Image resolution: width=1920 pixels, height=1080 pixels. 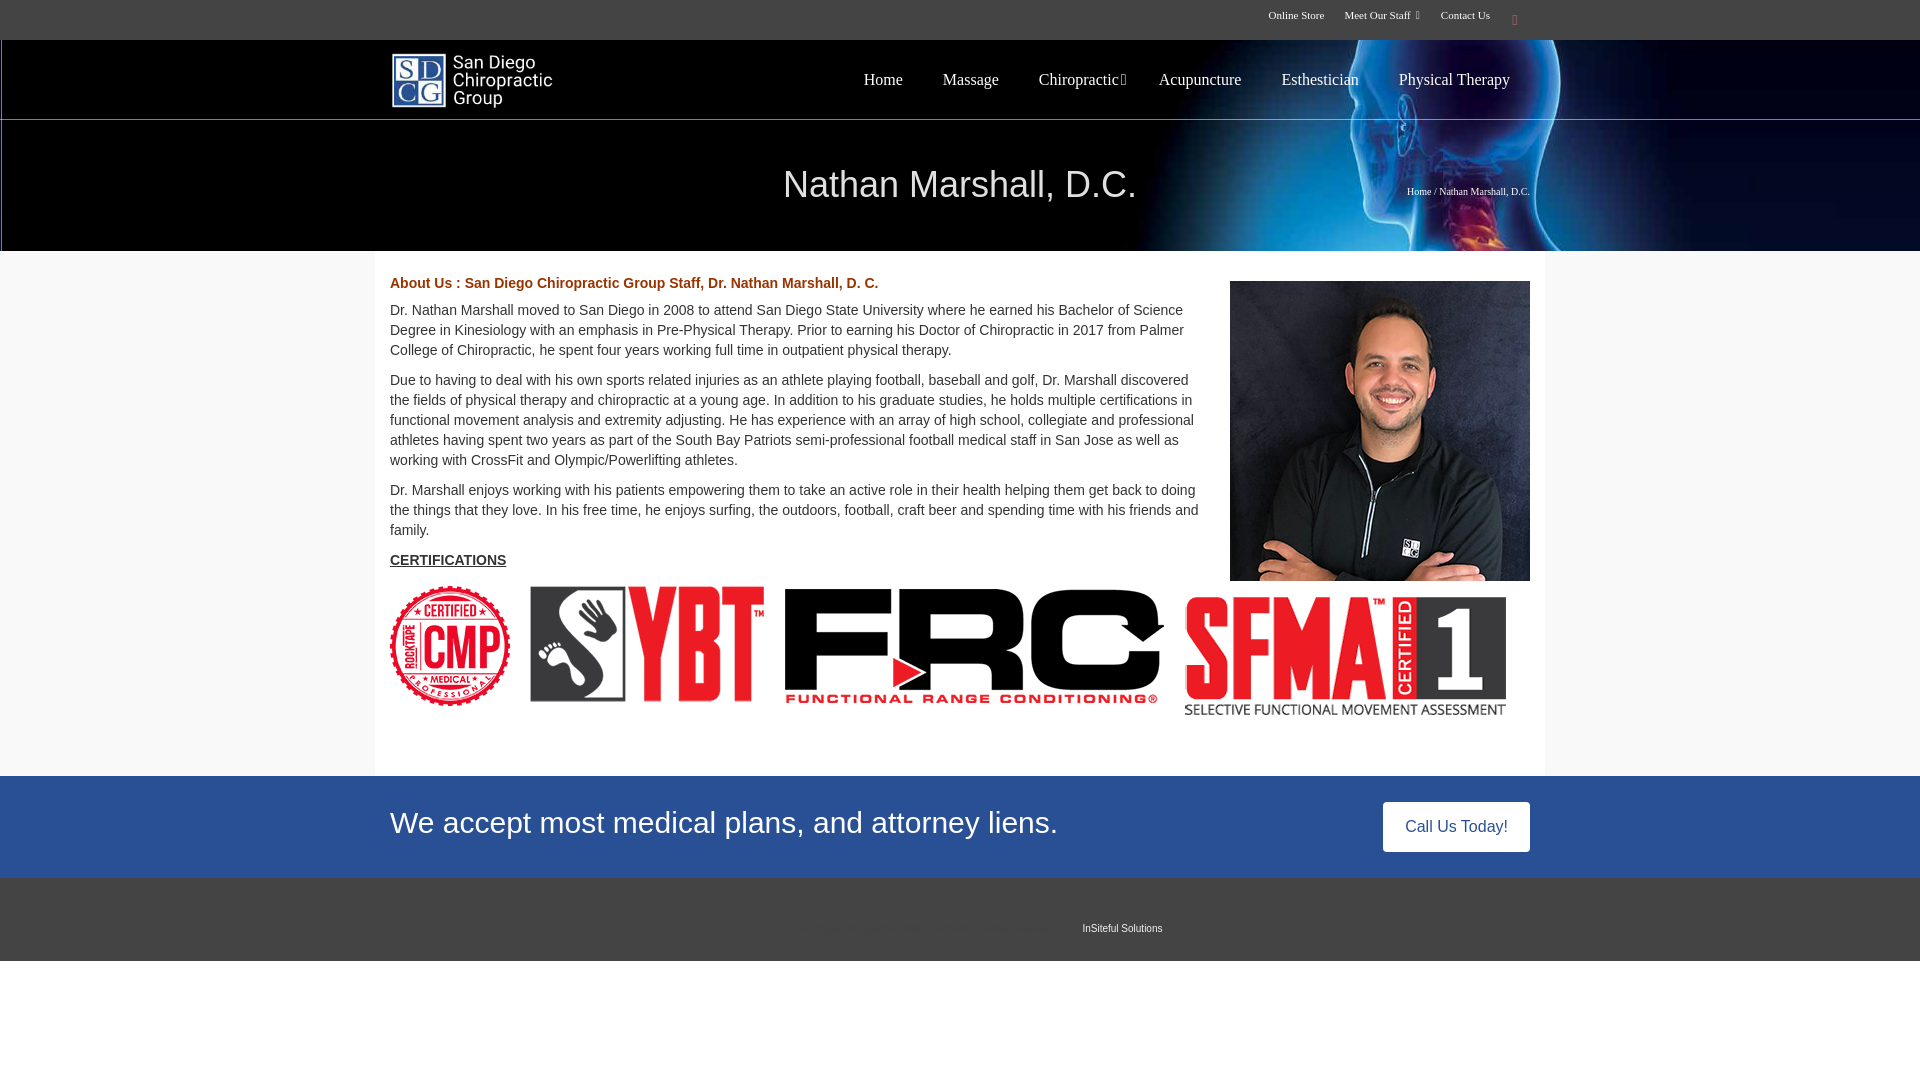 What do you see at coordinates (1200, 79) in the screenshot?
I see `Acupuncture` at bounding box center [1200, 79].